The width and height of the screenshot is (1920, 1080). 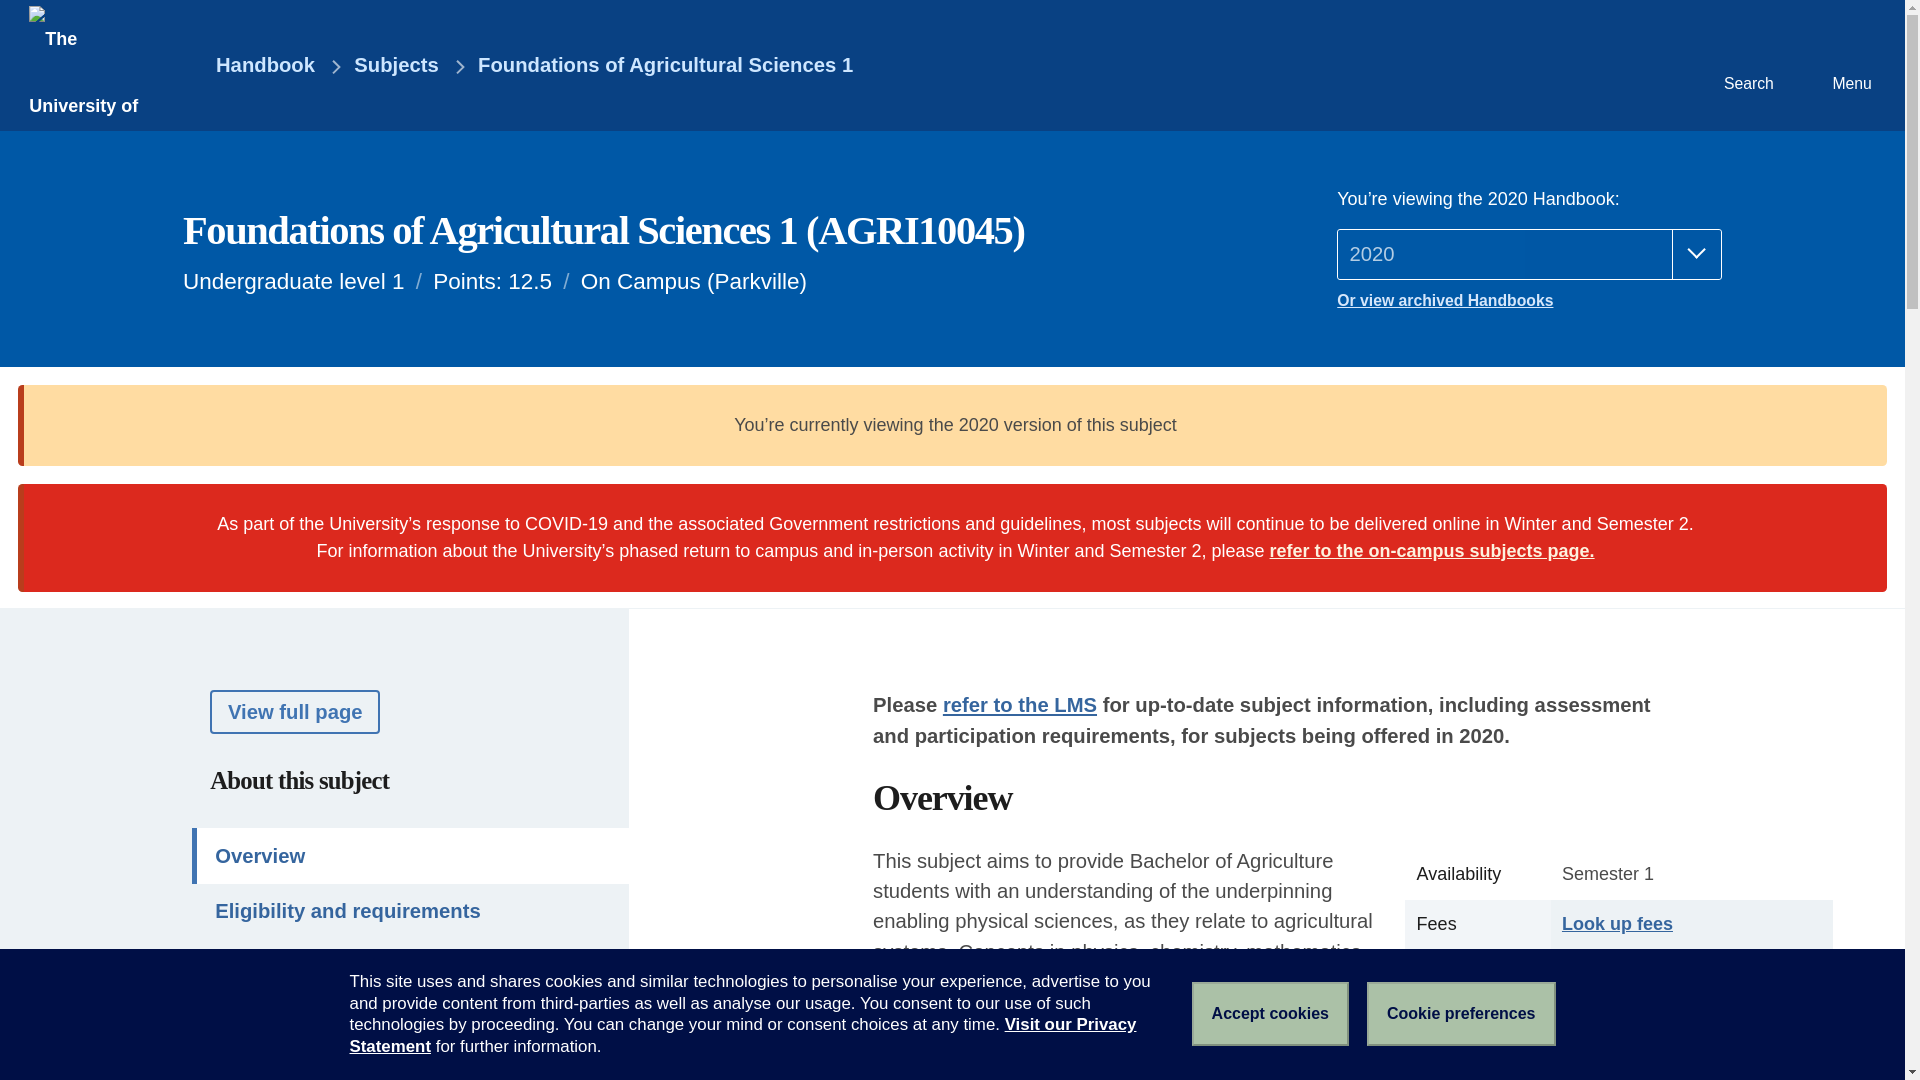 What do you see at coordinates (1617, 924) in the screenshot?
I see `Look up fees` at bounding box center [1617, 924].